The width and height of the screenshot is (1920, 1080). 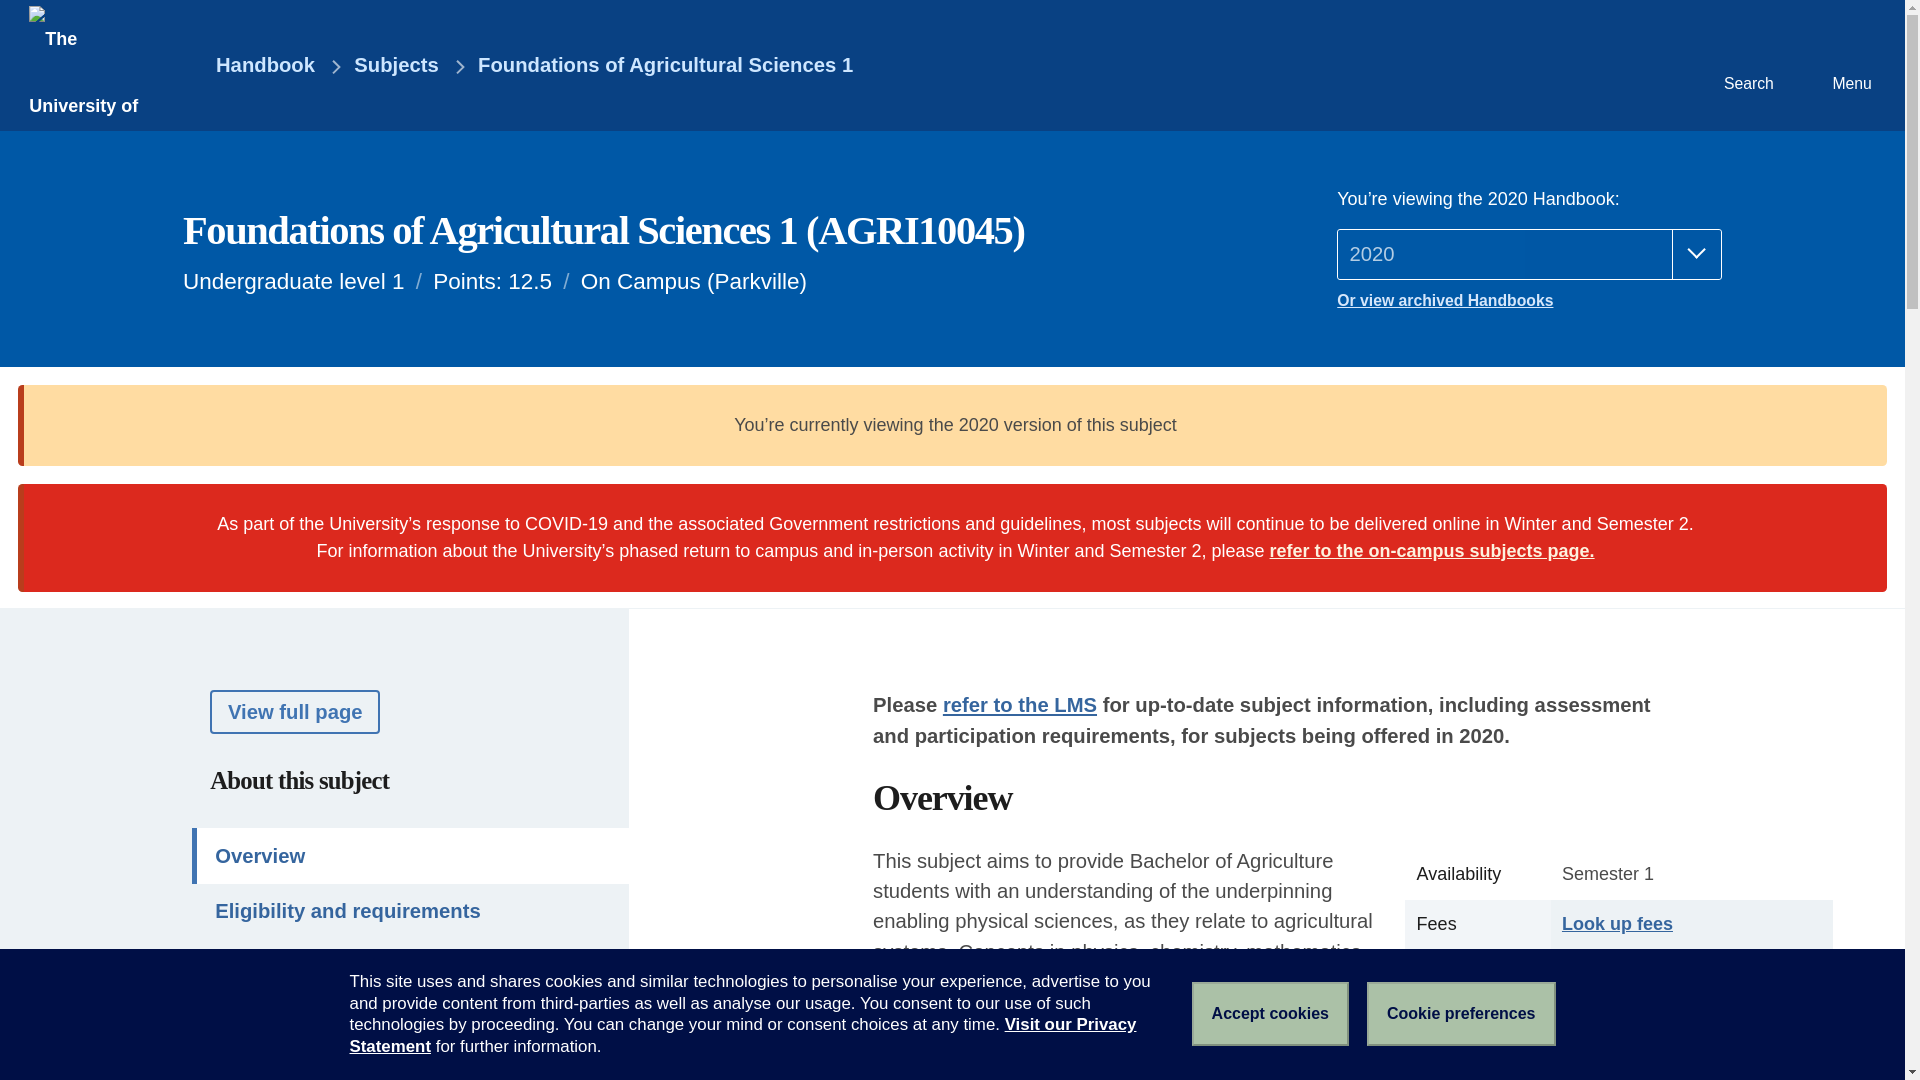 What do you see at coordinates (1617, 924) in the screenshot?
I see `Look up fees` at bounding box center [1617, 924].